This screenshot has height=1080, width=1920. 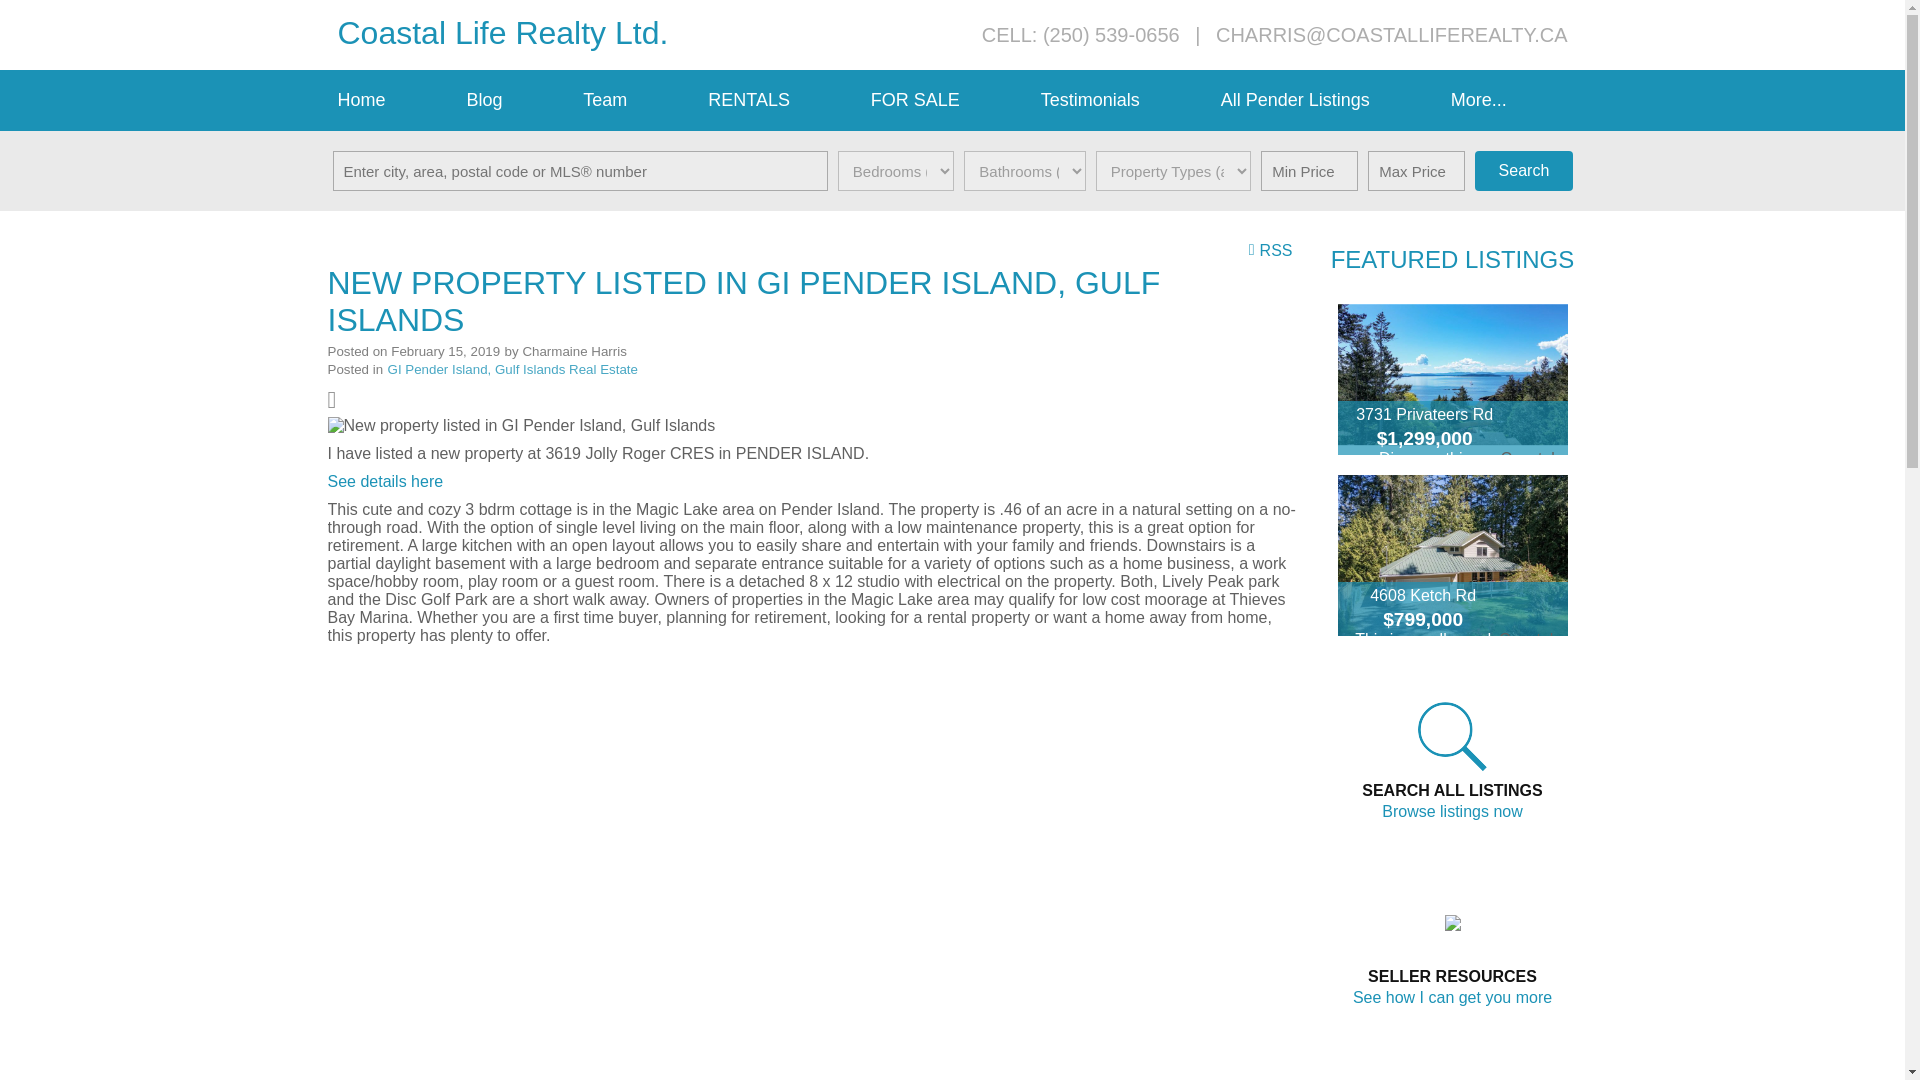 What do you see at coordinates (514, 100) in the screenshot?
I see `Blog` at bounding box center [514, 100].